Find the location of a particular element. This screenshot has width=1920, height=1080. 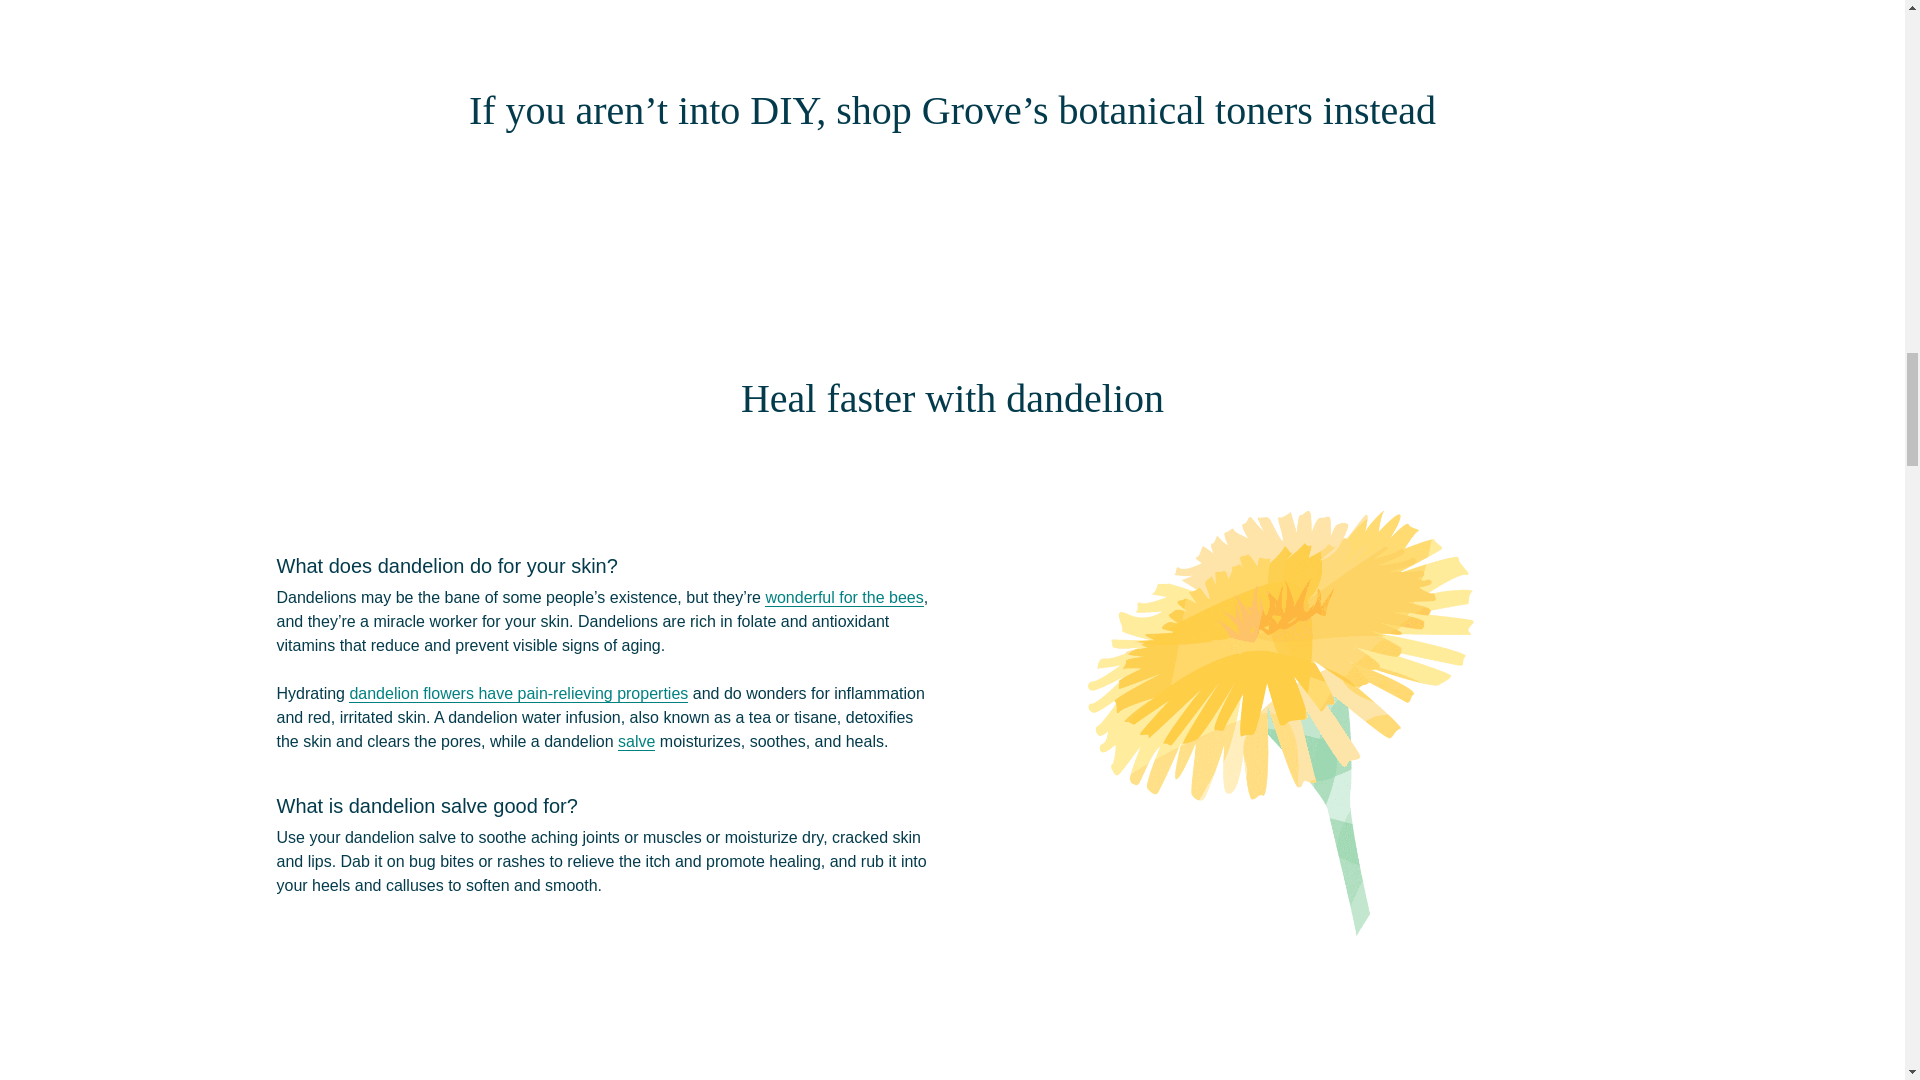

dandelion flowers have pain-relieving properties is located at coordinates (518, 694).